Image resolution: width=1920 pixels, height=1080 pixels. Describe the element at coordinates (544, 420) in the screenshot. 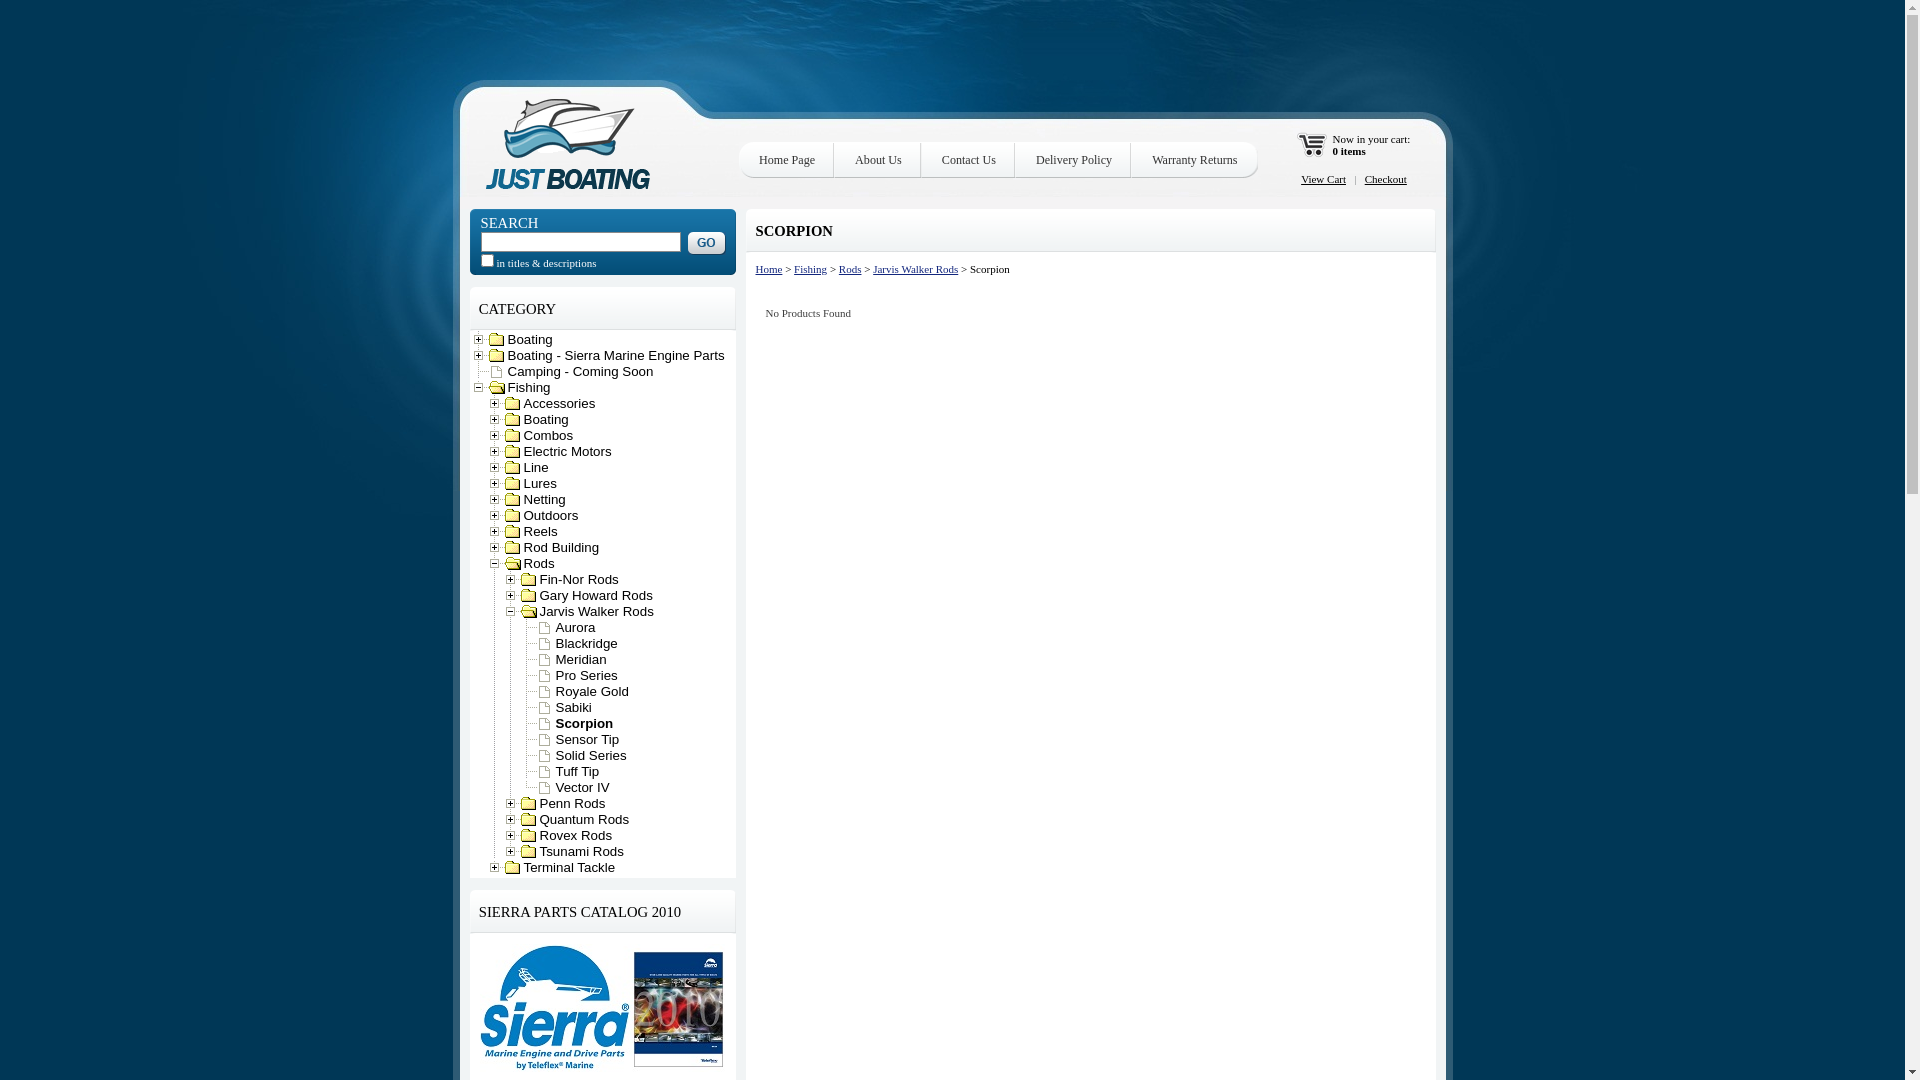

I see `Boating` at that location.